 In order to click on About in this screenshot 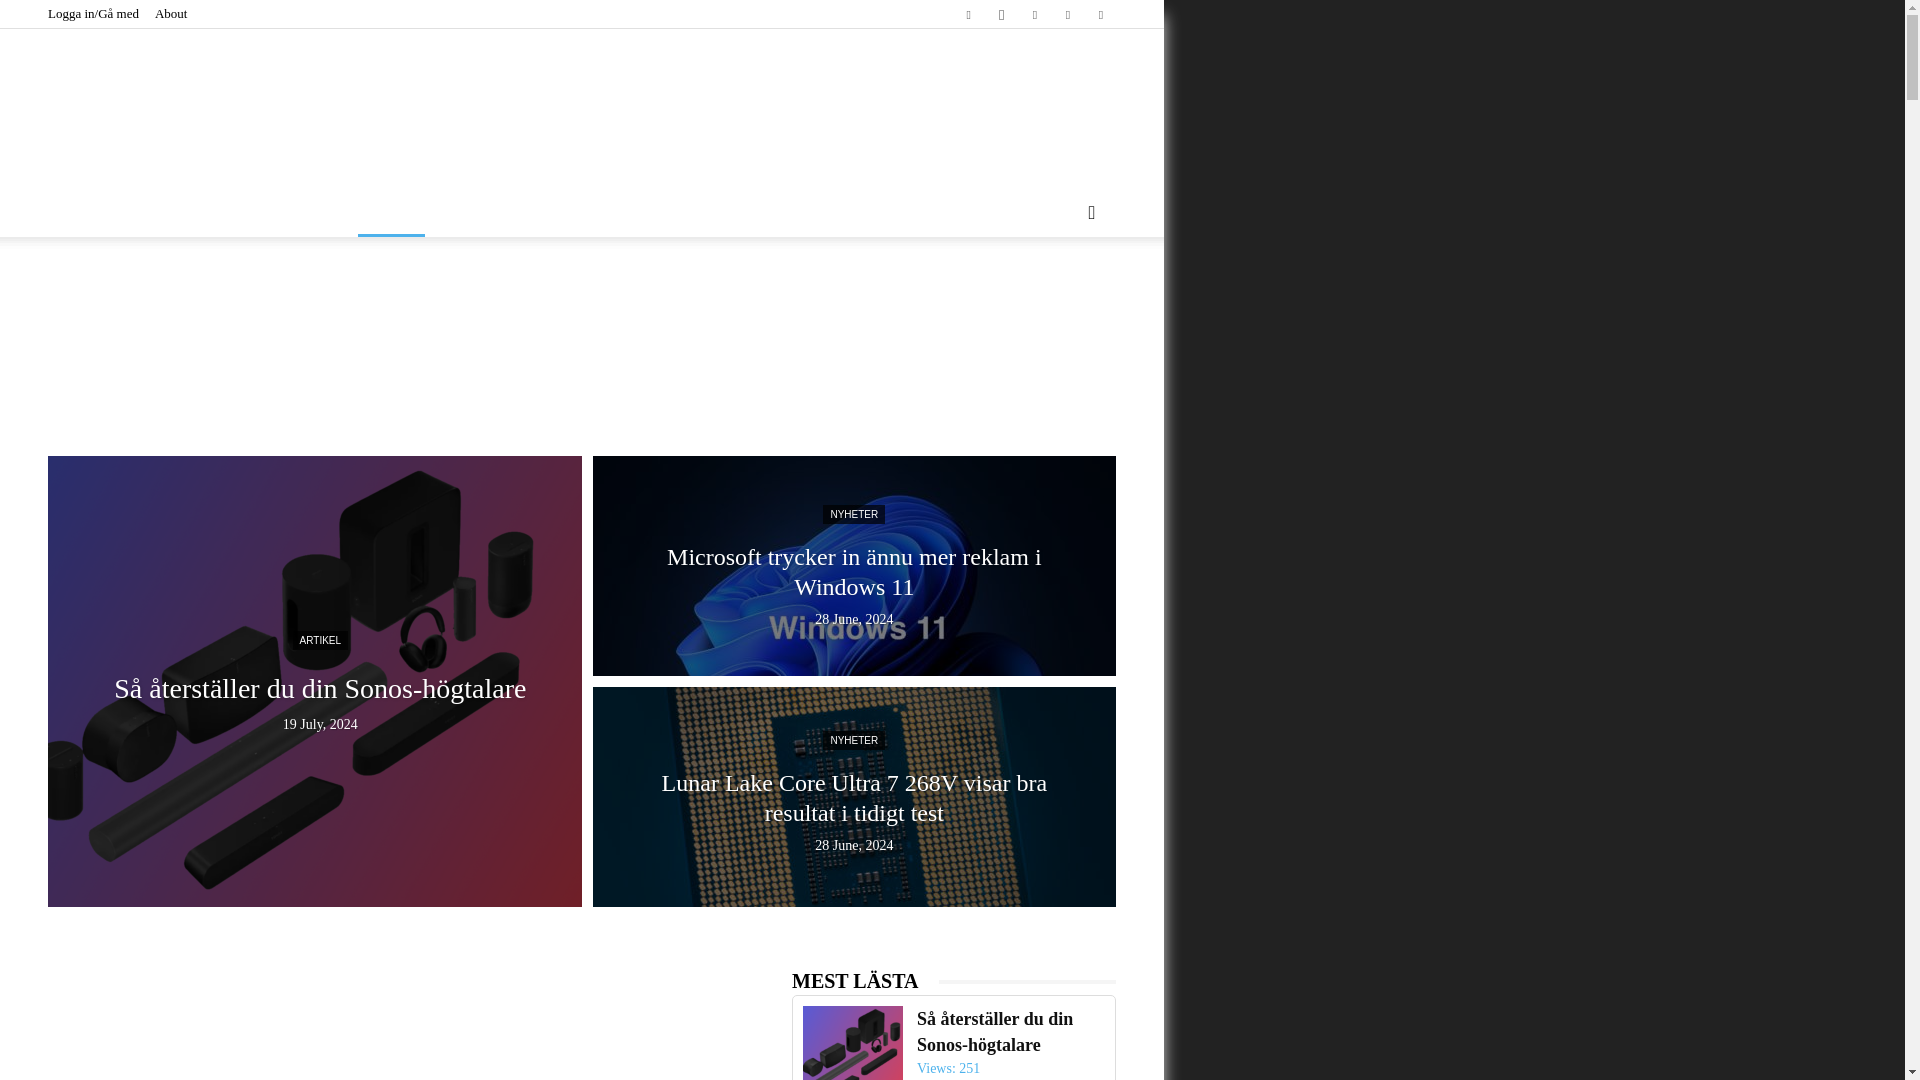, I will do `click(172, 13)`.